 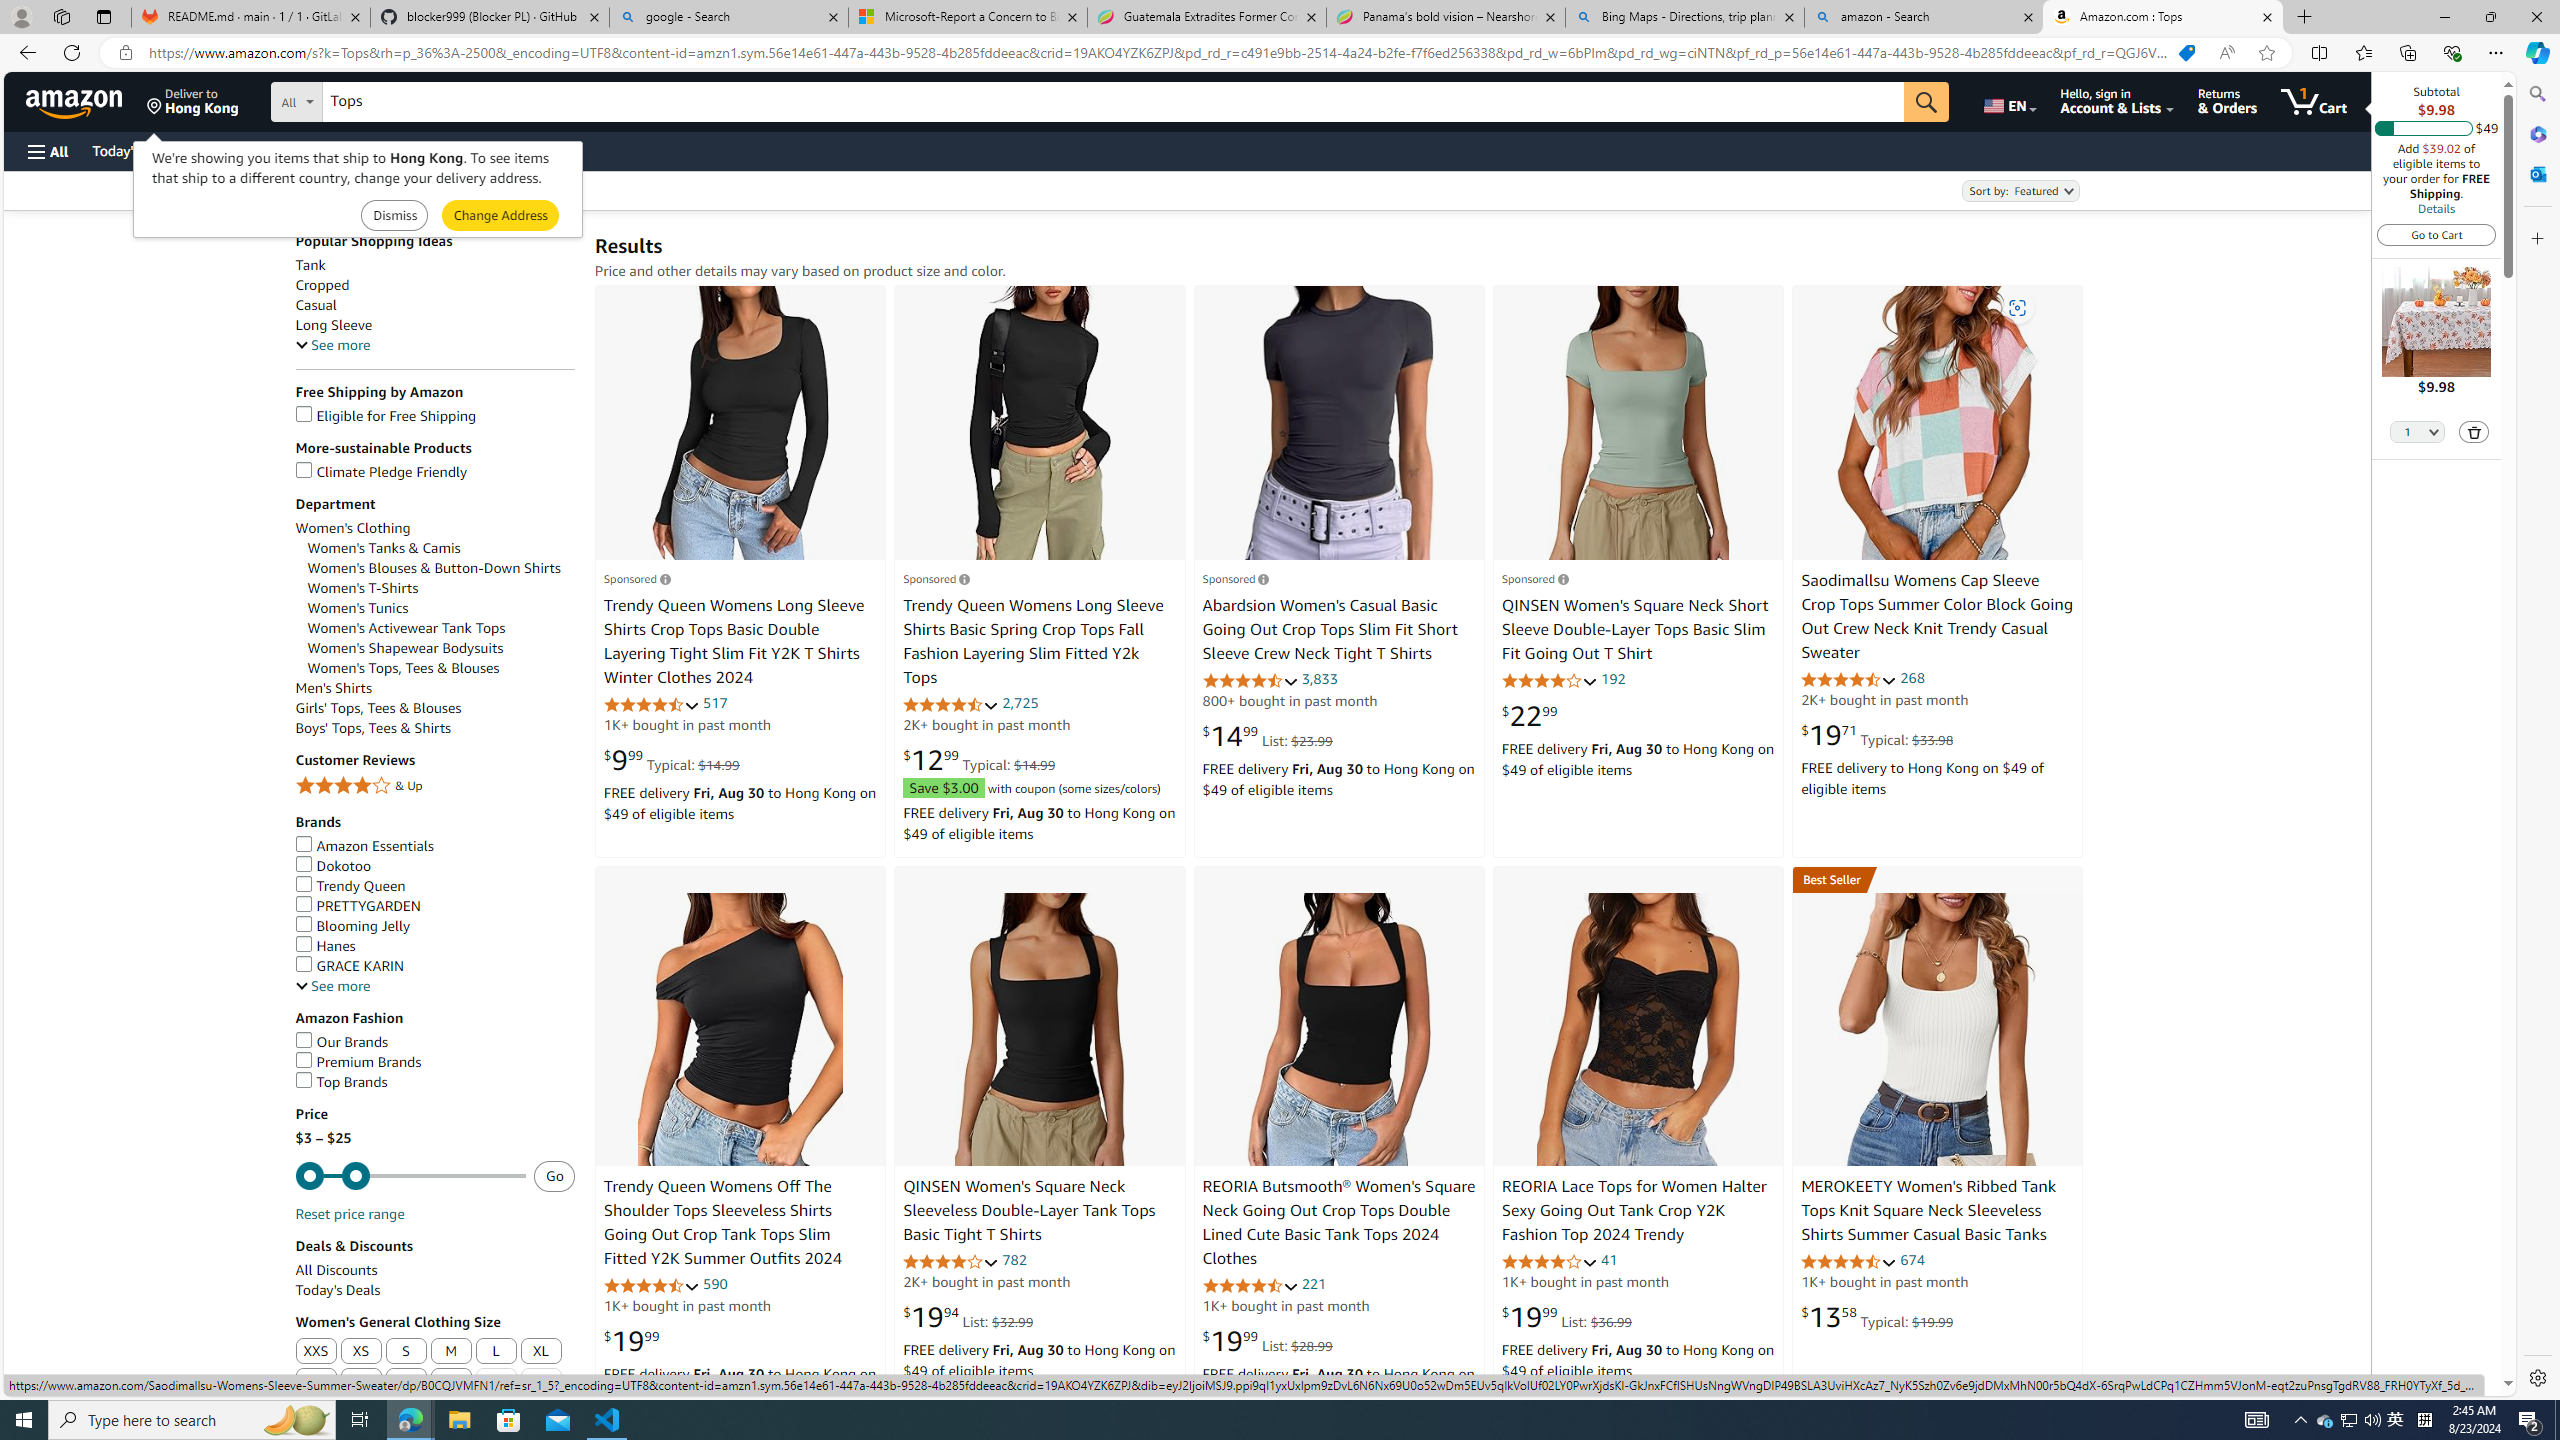 What do you see at coordinates (496, 1352) in the screenshot?
I see `L` at bounding box center [496, 1352].